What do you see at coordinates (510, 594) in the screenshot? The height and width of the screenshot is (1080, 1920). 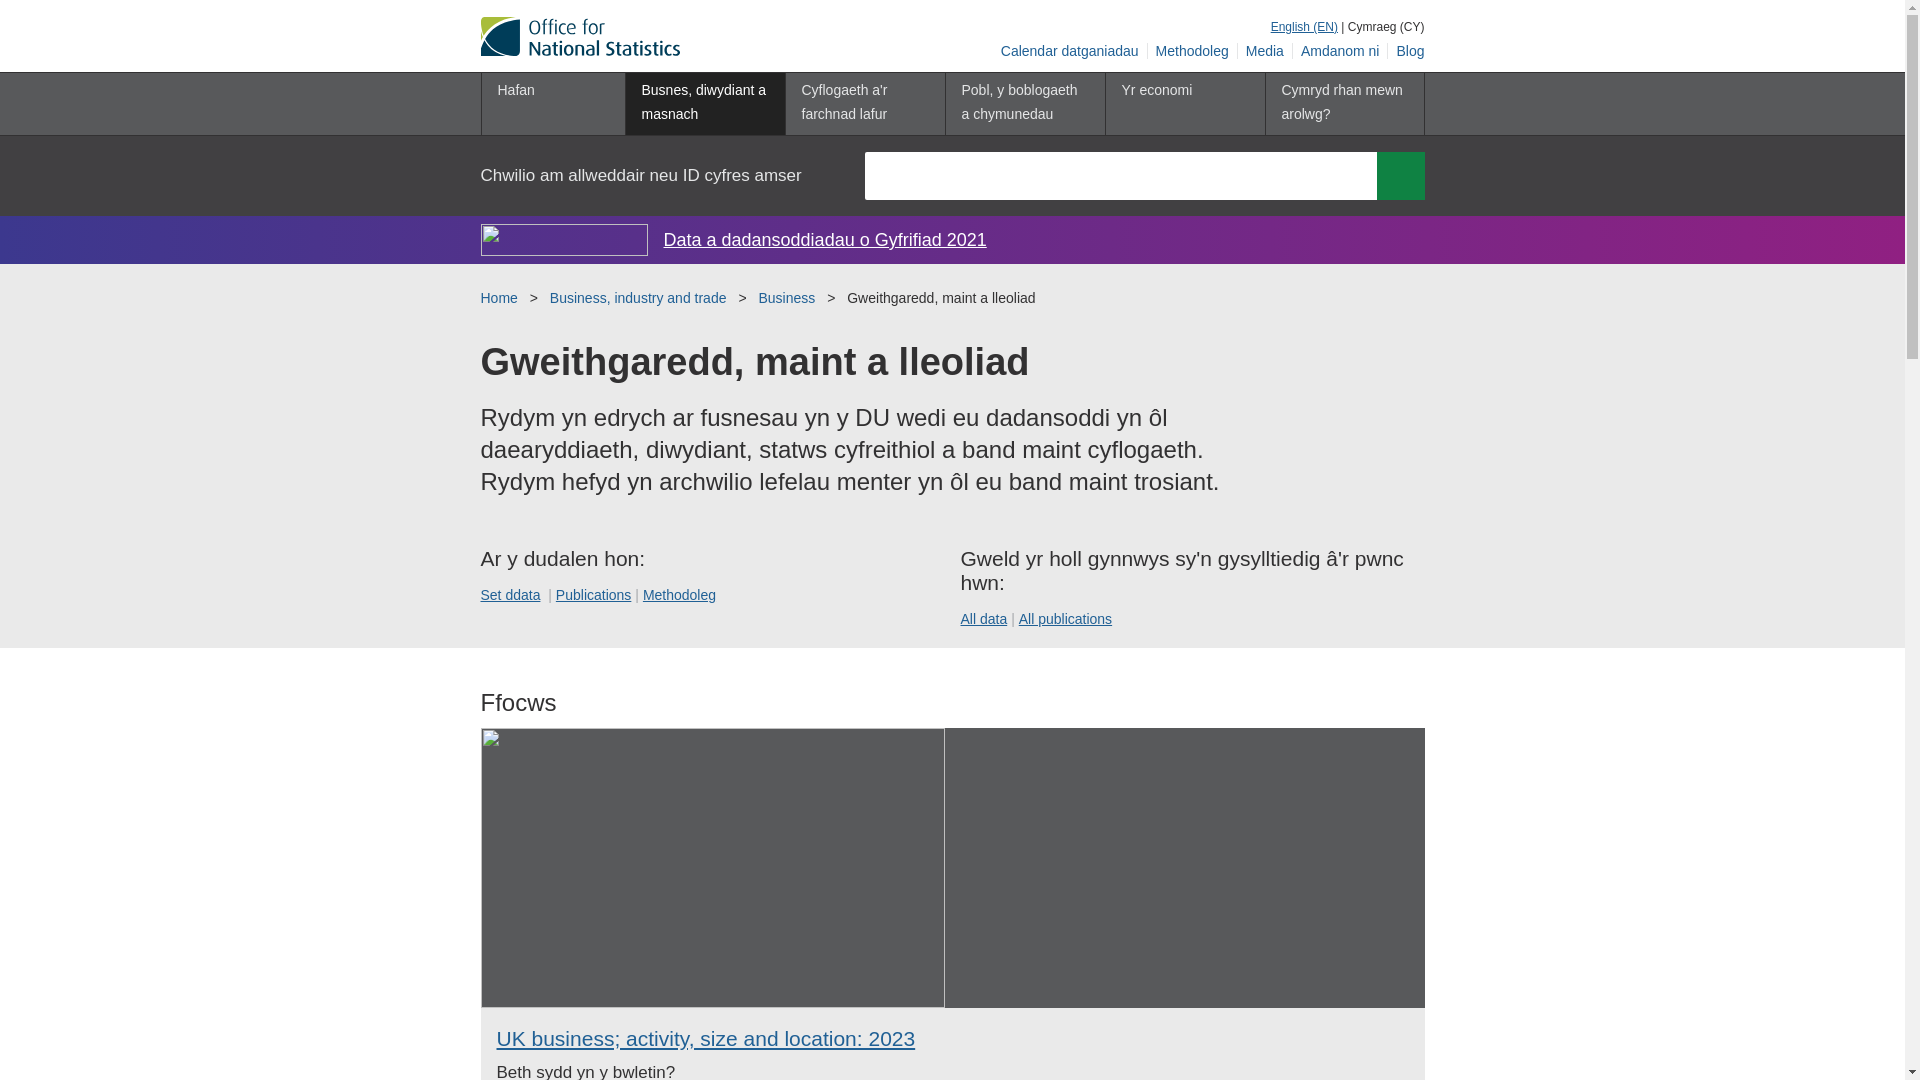 I see `Set ddata` at bounding box center [510, 594].